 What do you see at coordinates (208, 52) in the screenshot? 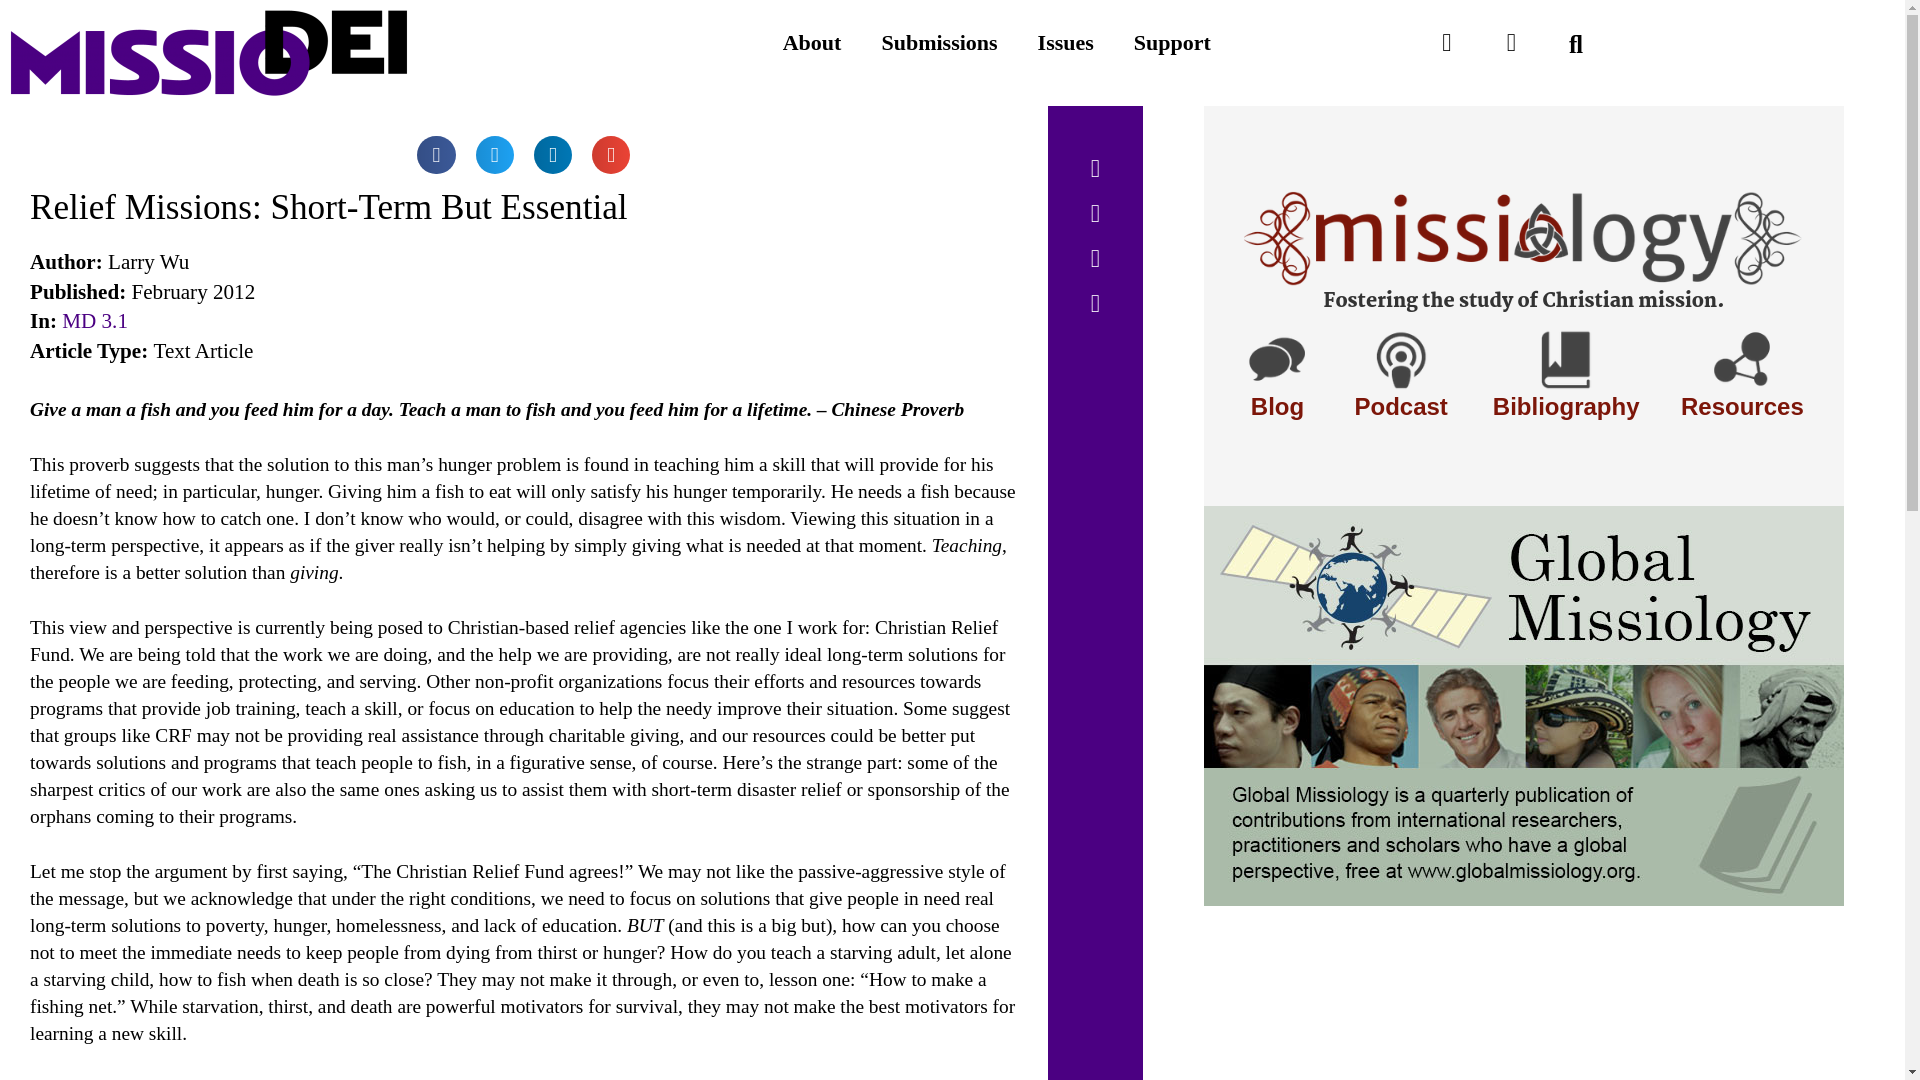
I see `Masthead-Indigo-02` at bounding box center [208, 52].